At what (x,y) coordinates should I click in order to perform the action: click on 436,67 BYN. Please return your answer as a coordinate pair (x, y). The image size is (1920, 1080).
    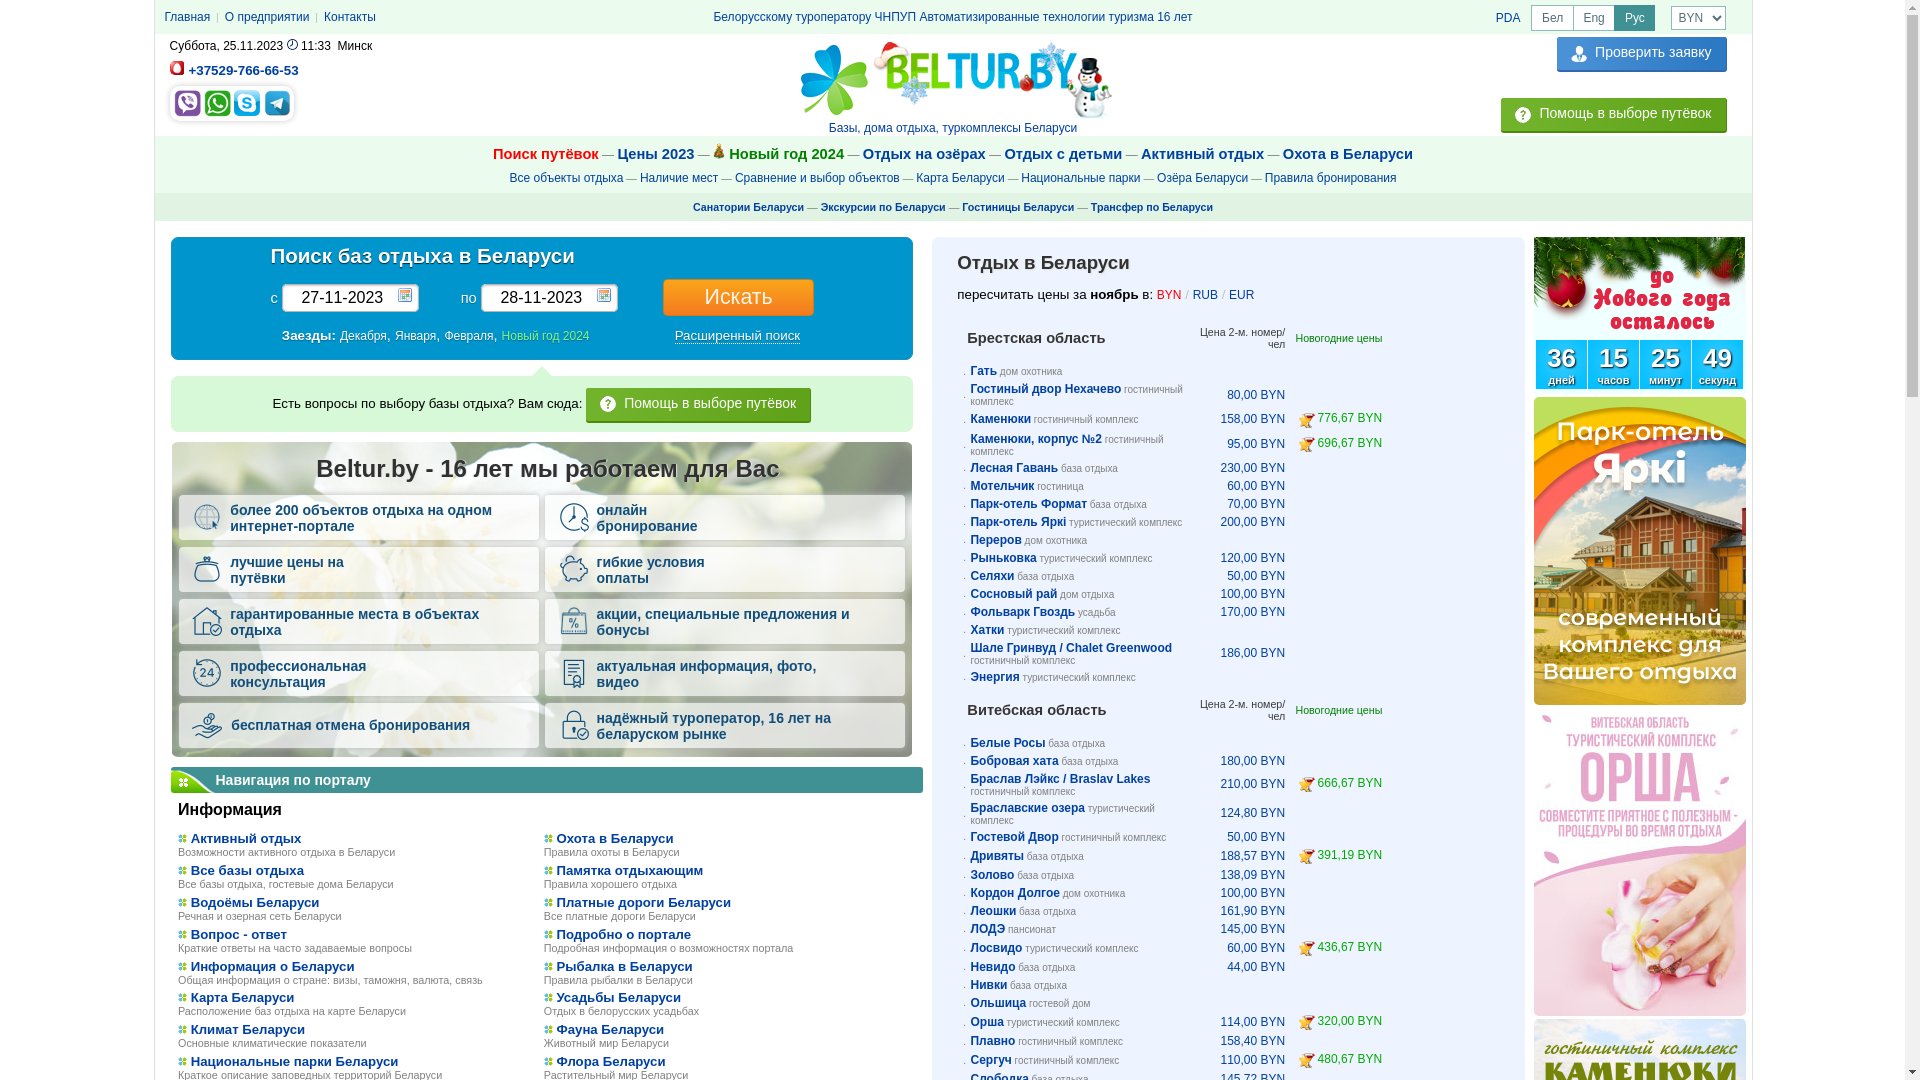
    Looking at the image, I should click on (1350, 947).